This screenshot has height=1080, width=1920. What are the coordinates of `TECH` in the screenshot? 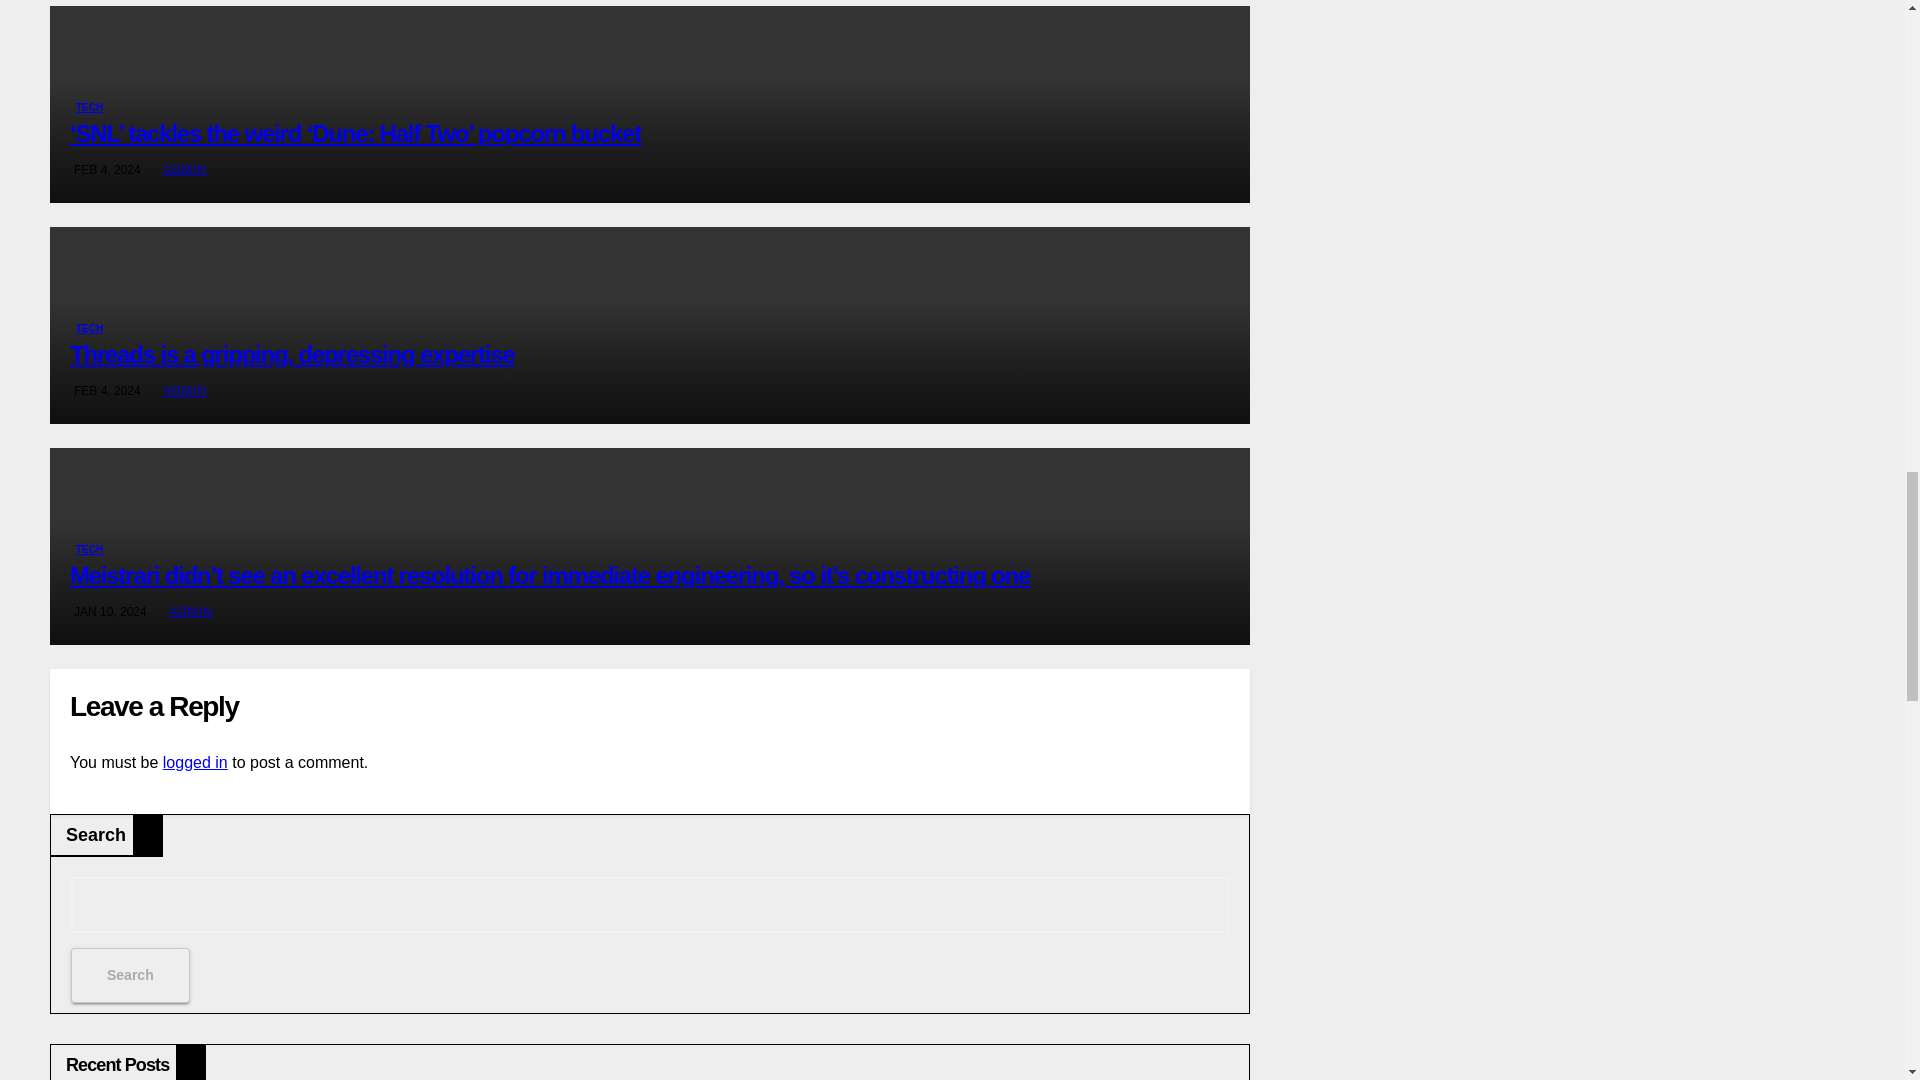 It's located at (89, 108).